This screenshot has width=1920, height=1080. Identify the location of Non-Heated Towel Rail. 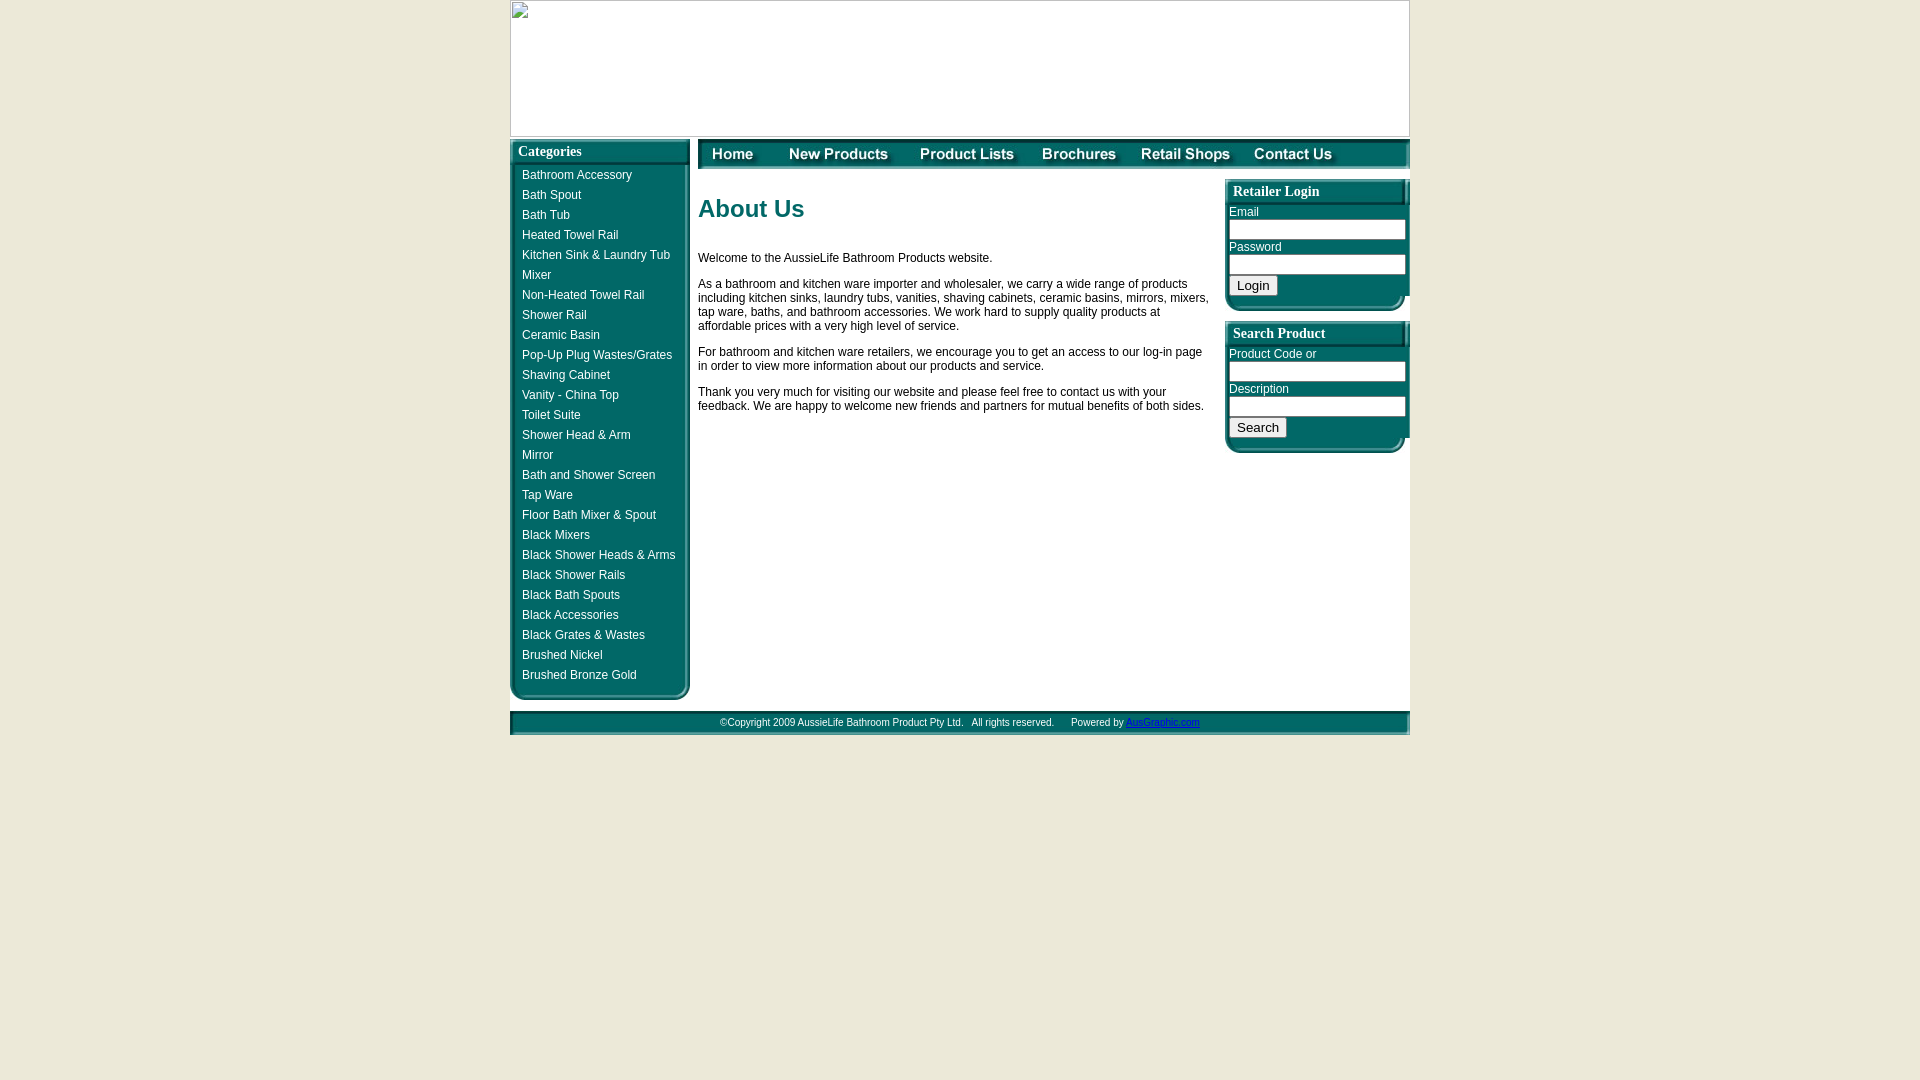
(581, 295).